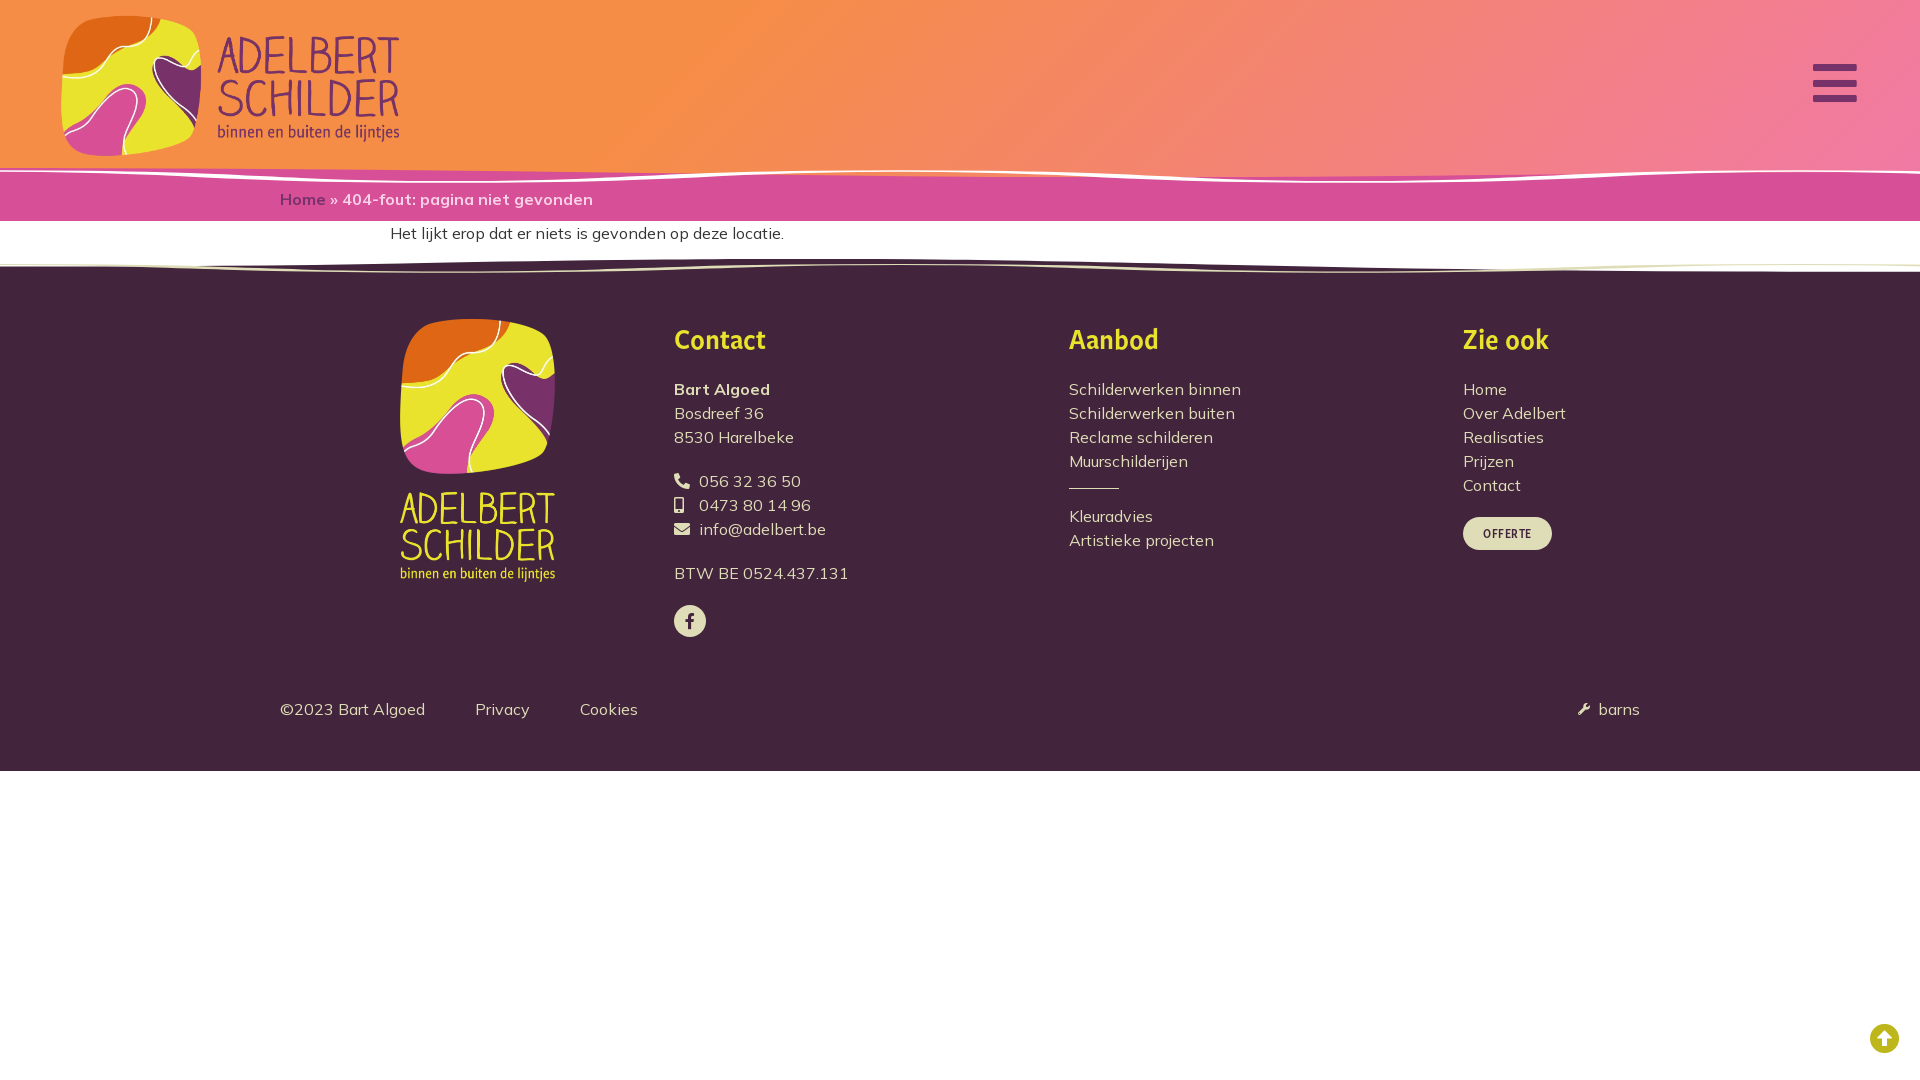 The image size is (1920, 1080). What do you see at coordinates (1552, 413) in the screenshot?
I see `Over Adelbert` at bounding box center [1552, 413].